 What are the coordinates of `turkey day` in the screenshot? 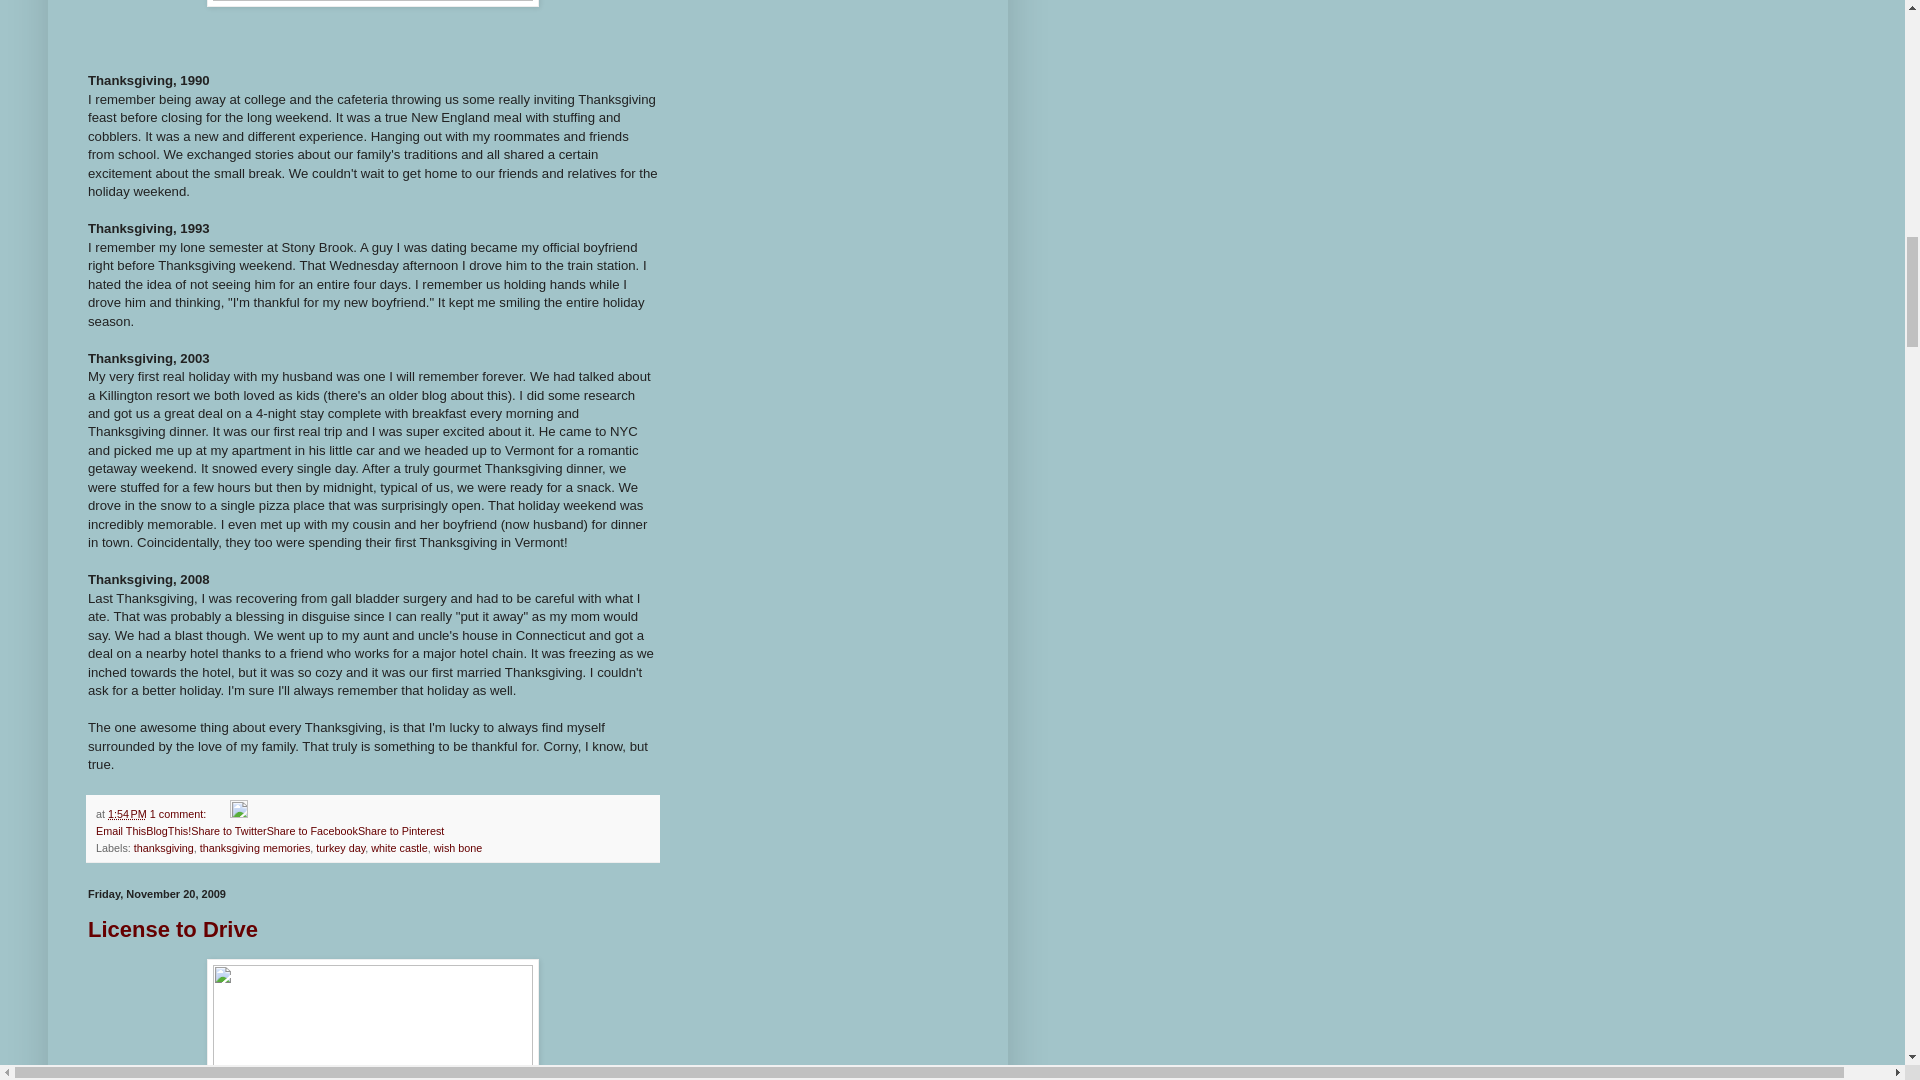 It's located at (340, 848).